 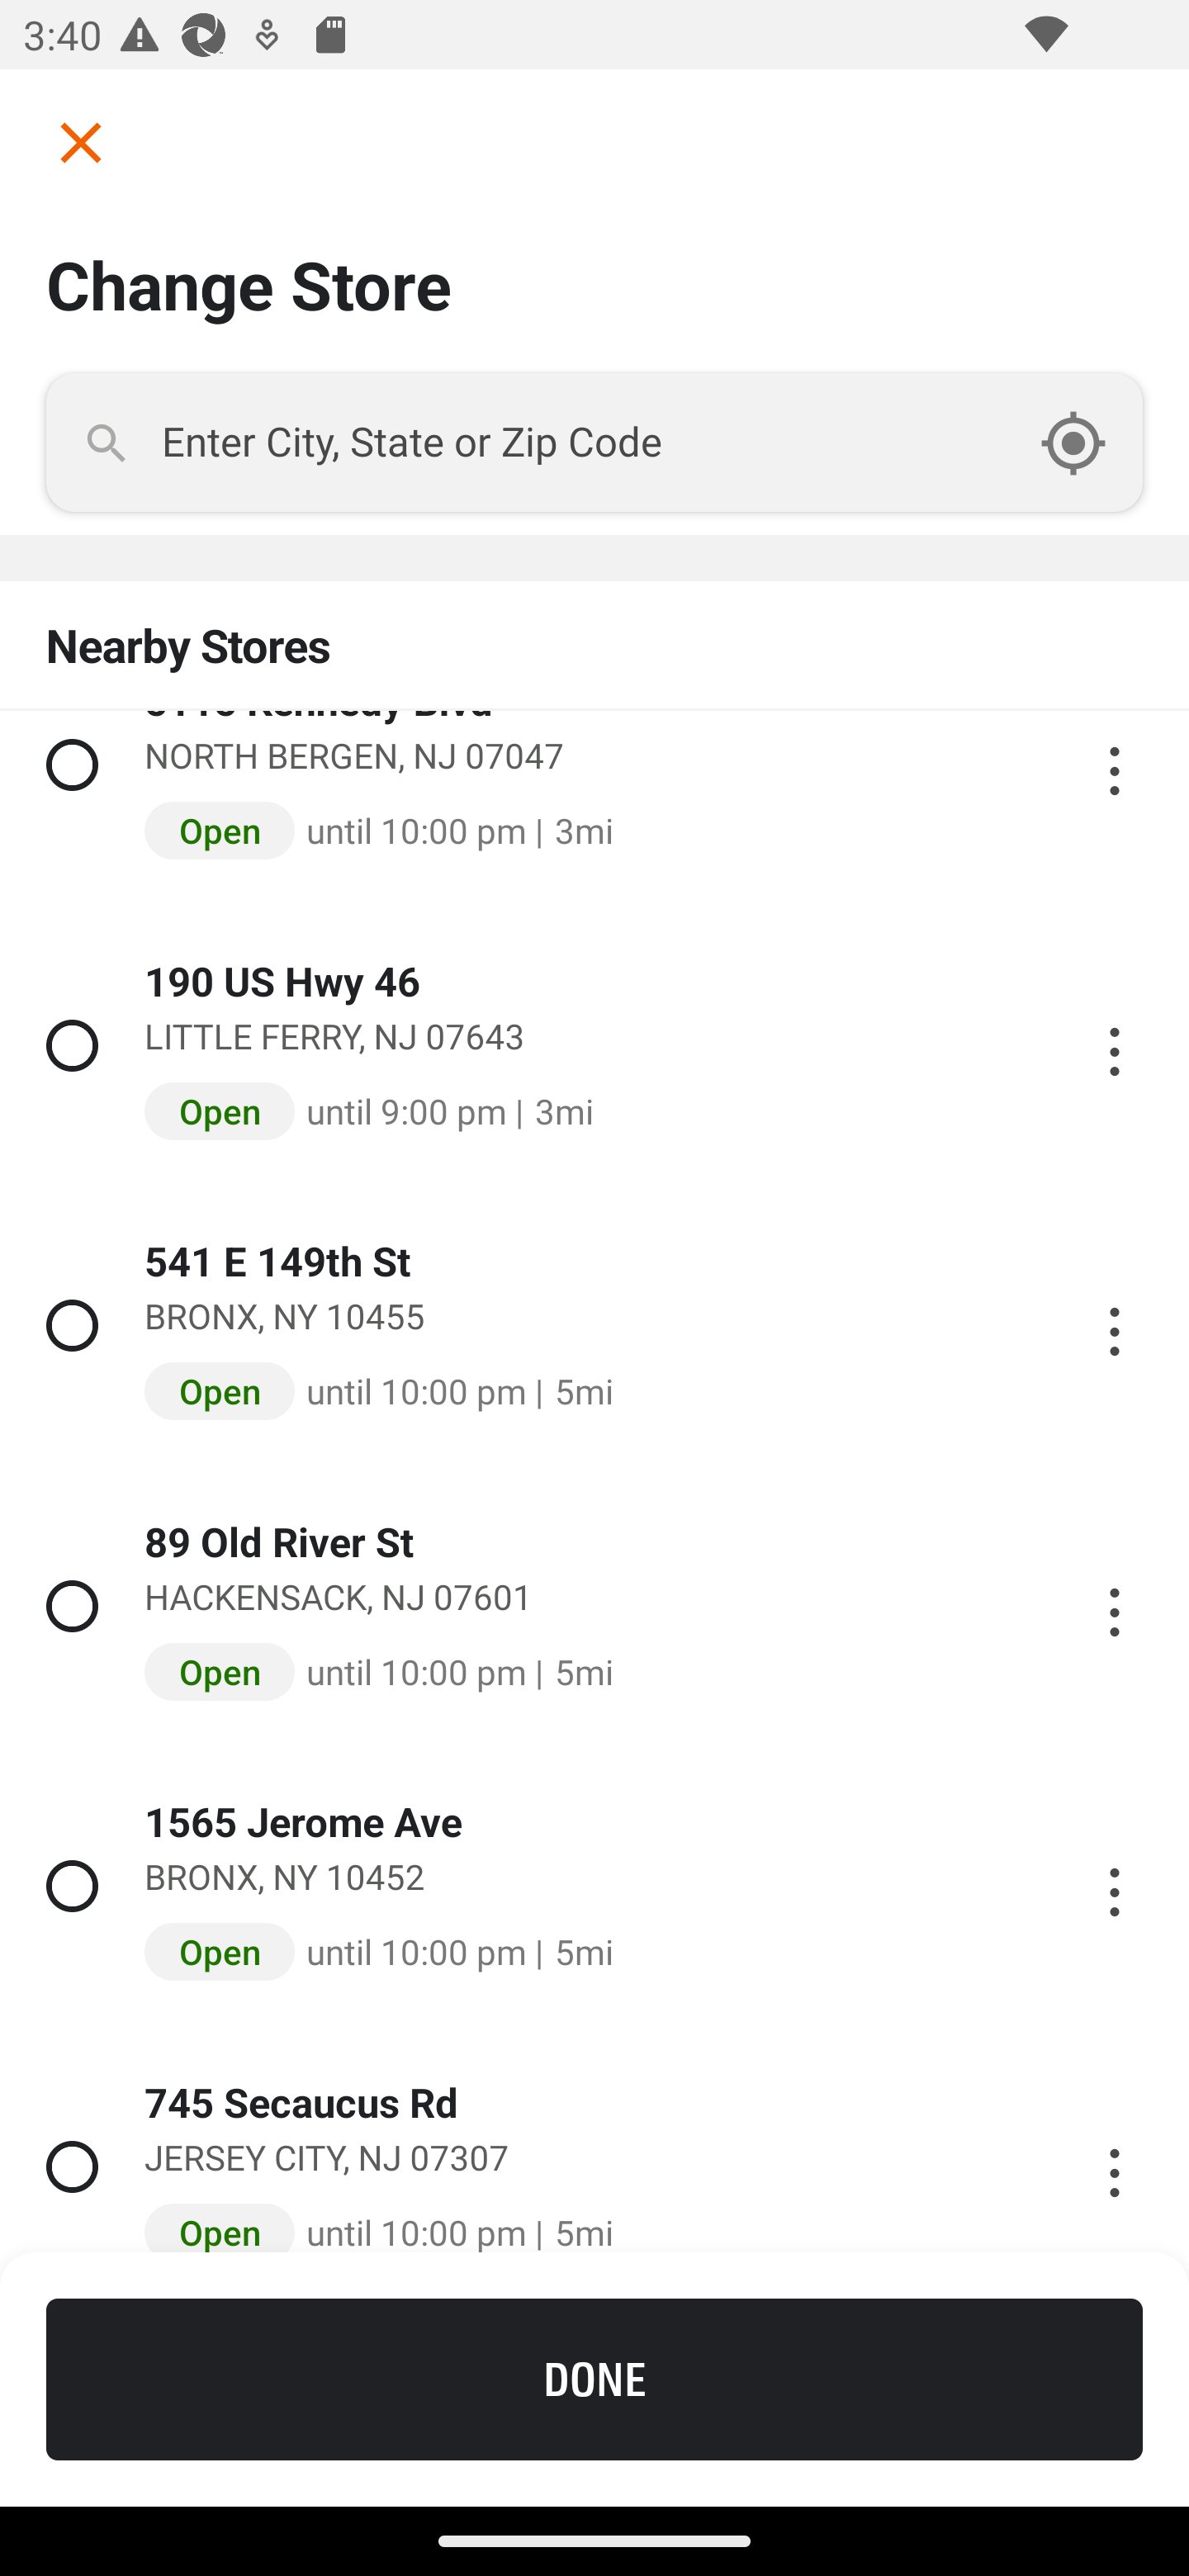 What do you see at coordinates (594, 2379) in the screenshot?
I see `DONE` at bounding box center [594, 2379].